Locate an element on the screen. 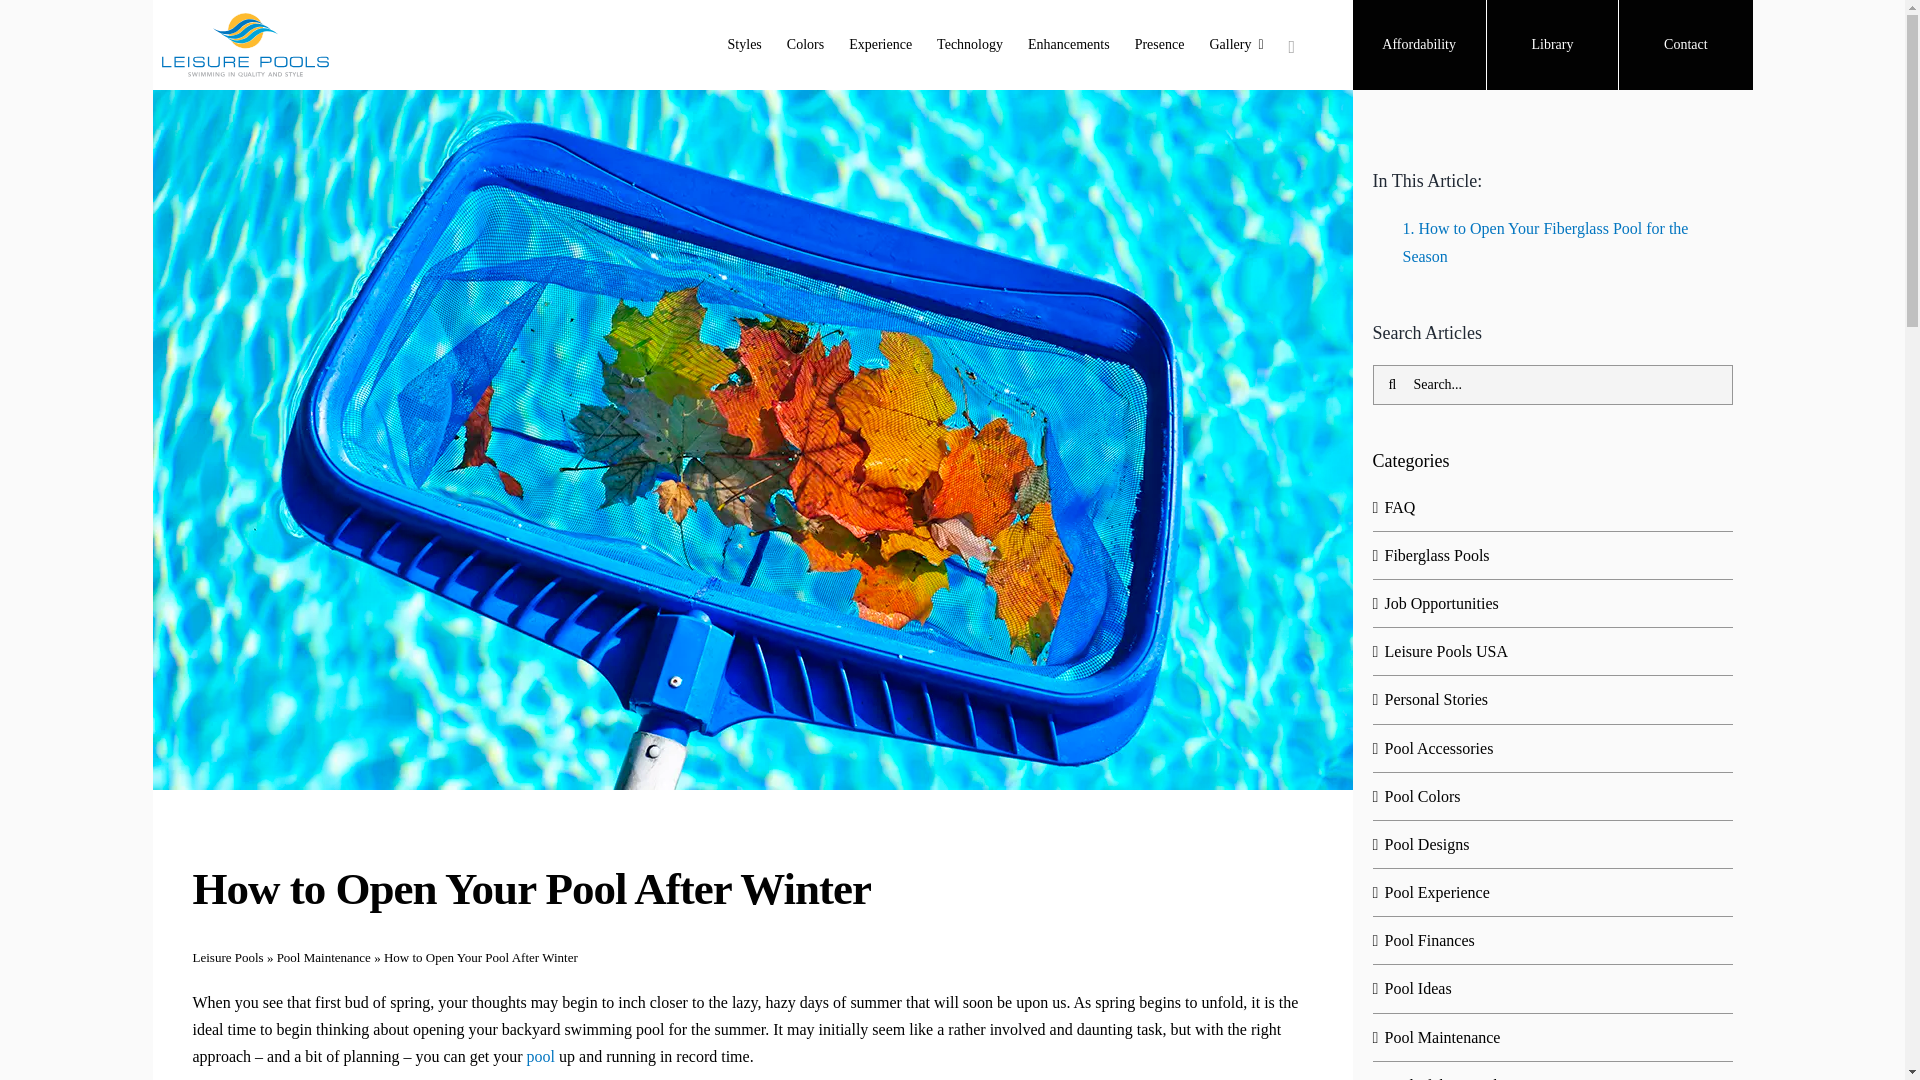  Technology is located at coordinates (969, 45).